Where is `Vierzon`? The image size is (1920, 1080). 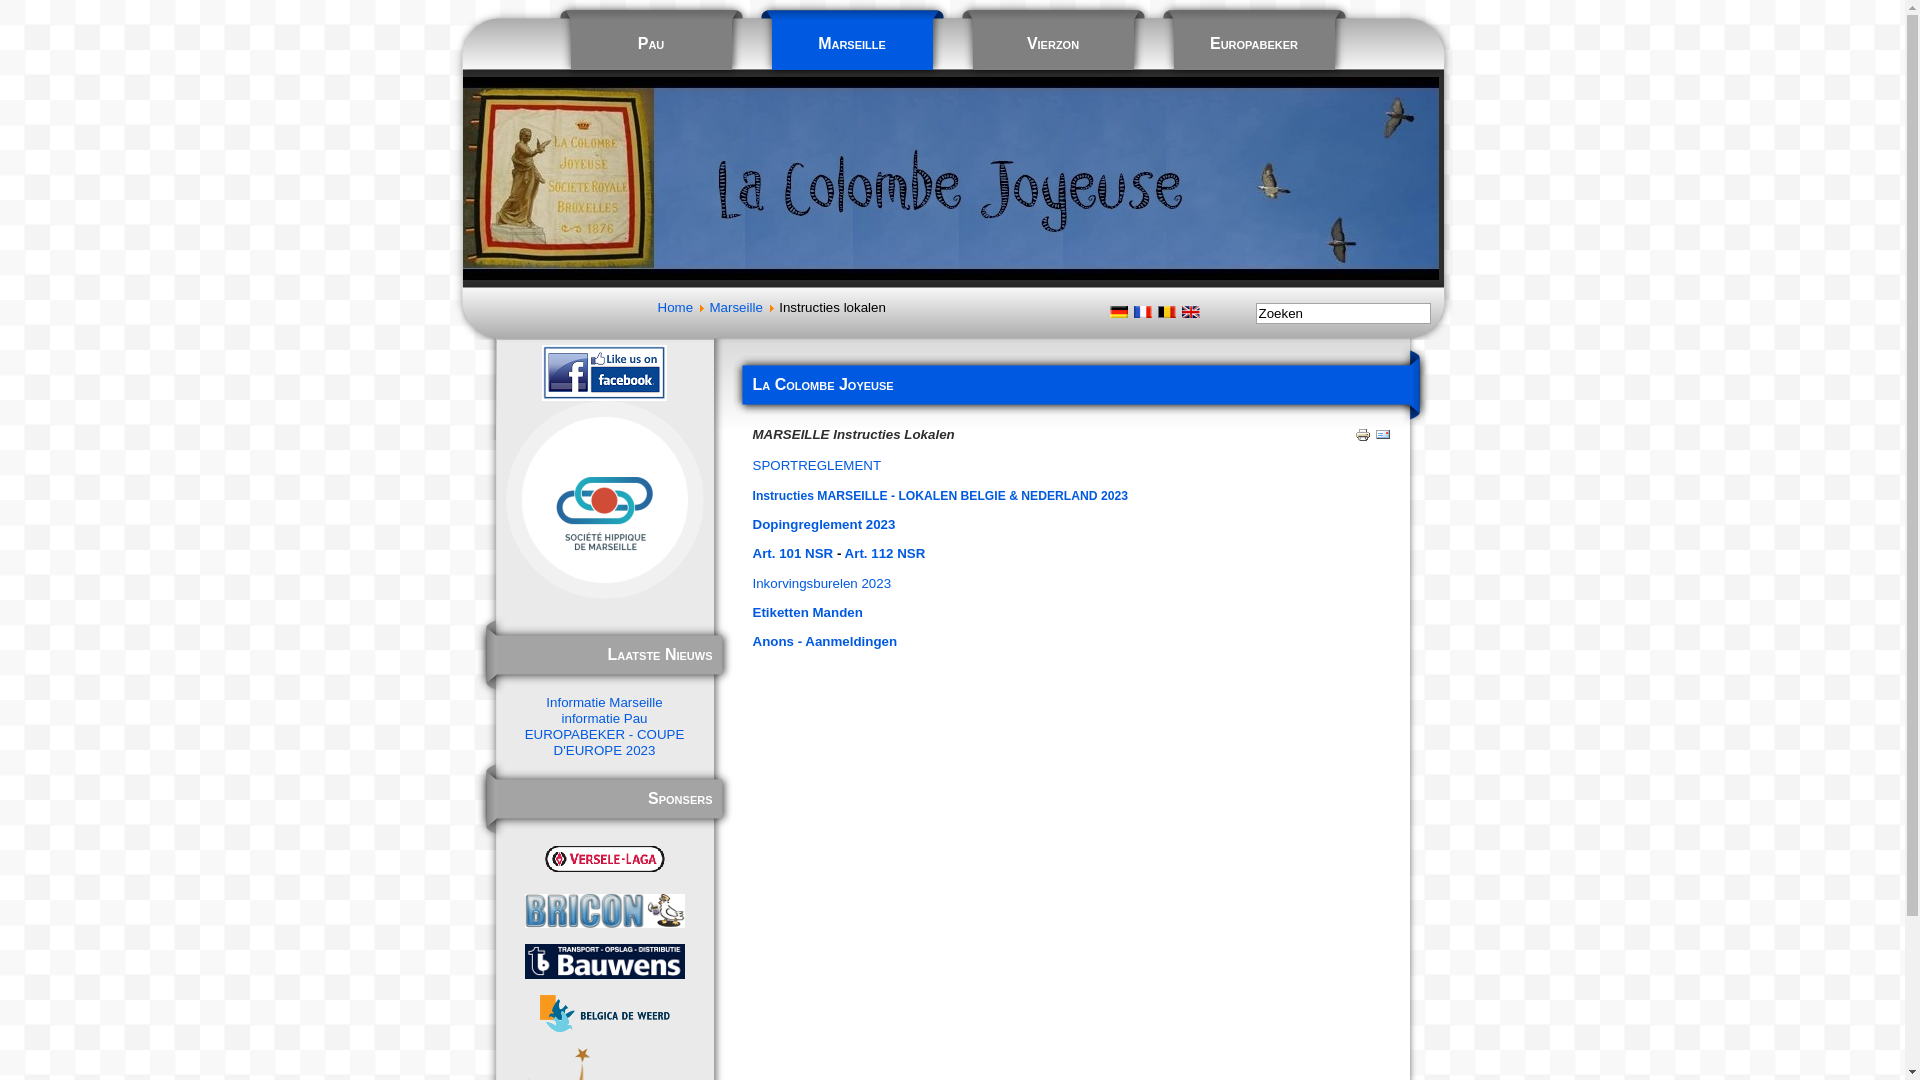
Vierzon is located at coordinates (1052, 38).